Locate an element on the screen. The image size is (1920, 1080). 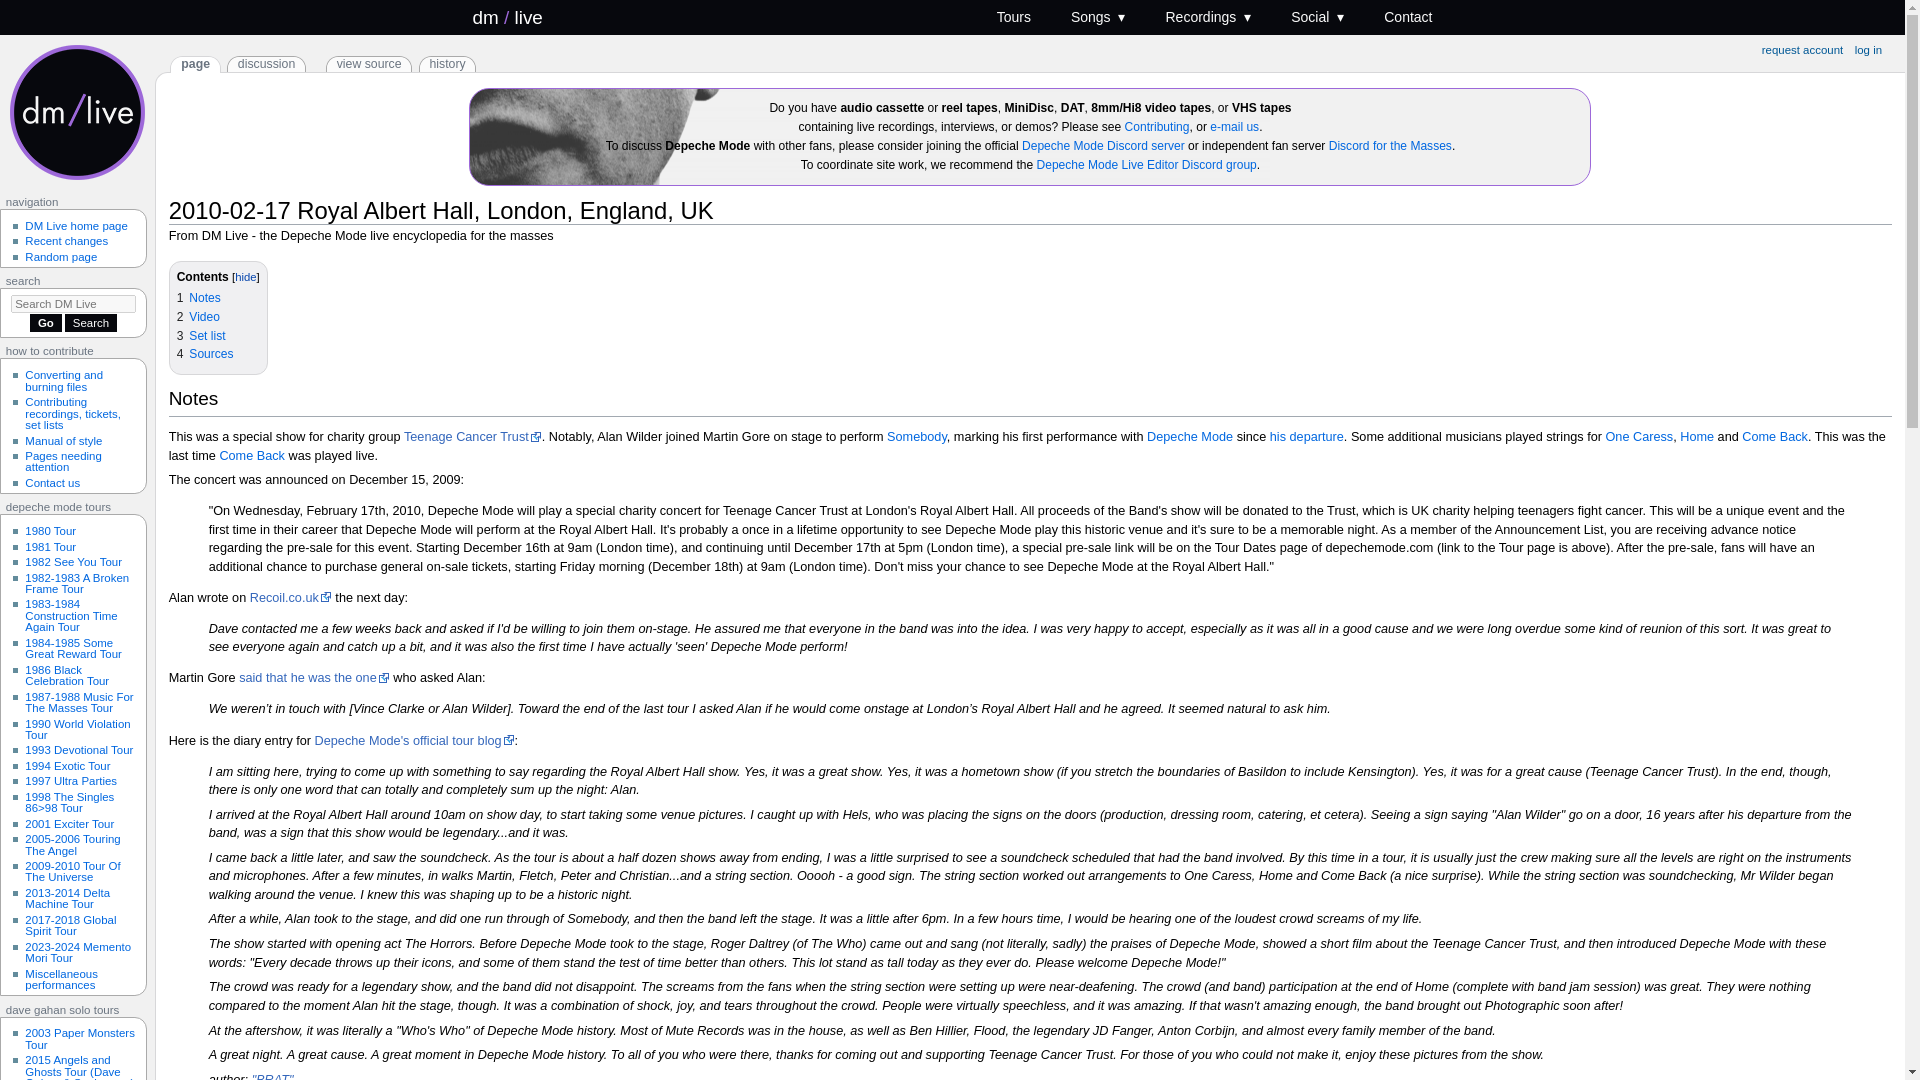
Depeche Mode Discord server is located at coordinates (1102, 146).